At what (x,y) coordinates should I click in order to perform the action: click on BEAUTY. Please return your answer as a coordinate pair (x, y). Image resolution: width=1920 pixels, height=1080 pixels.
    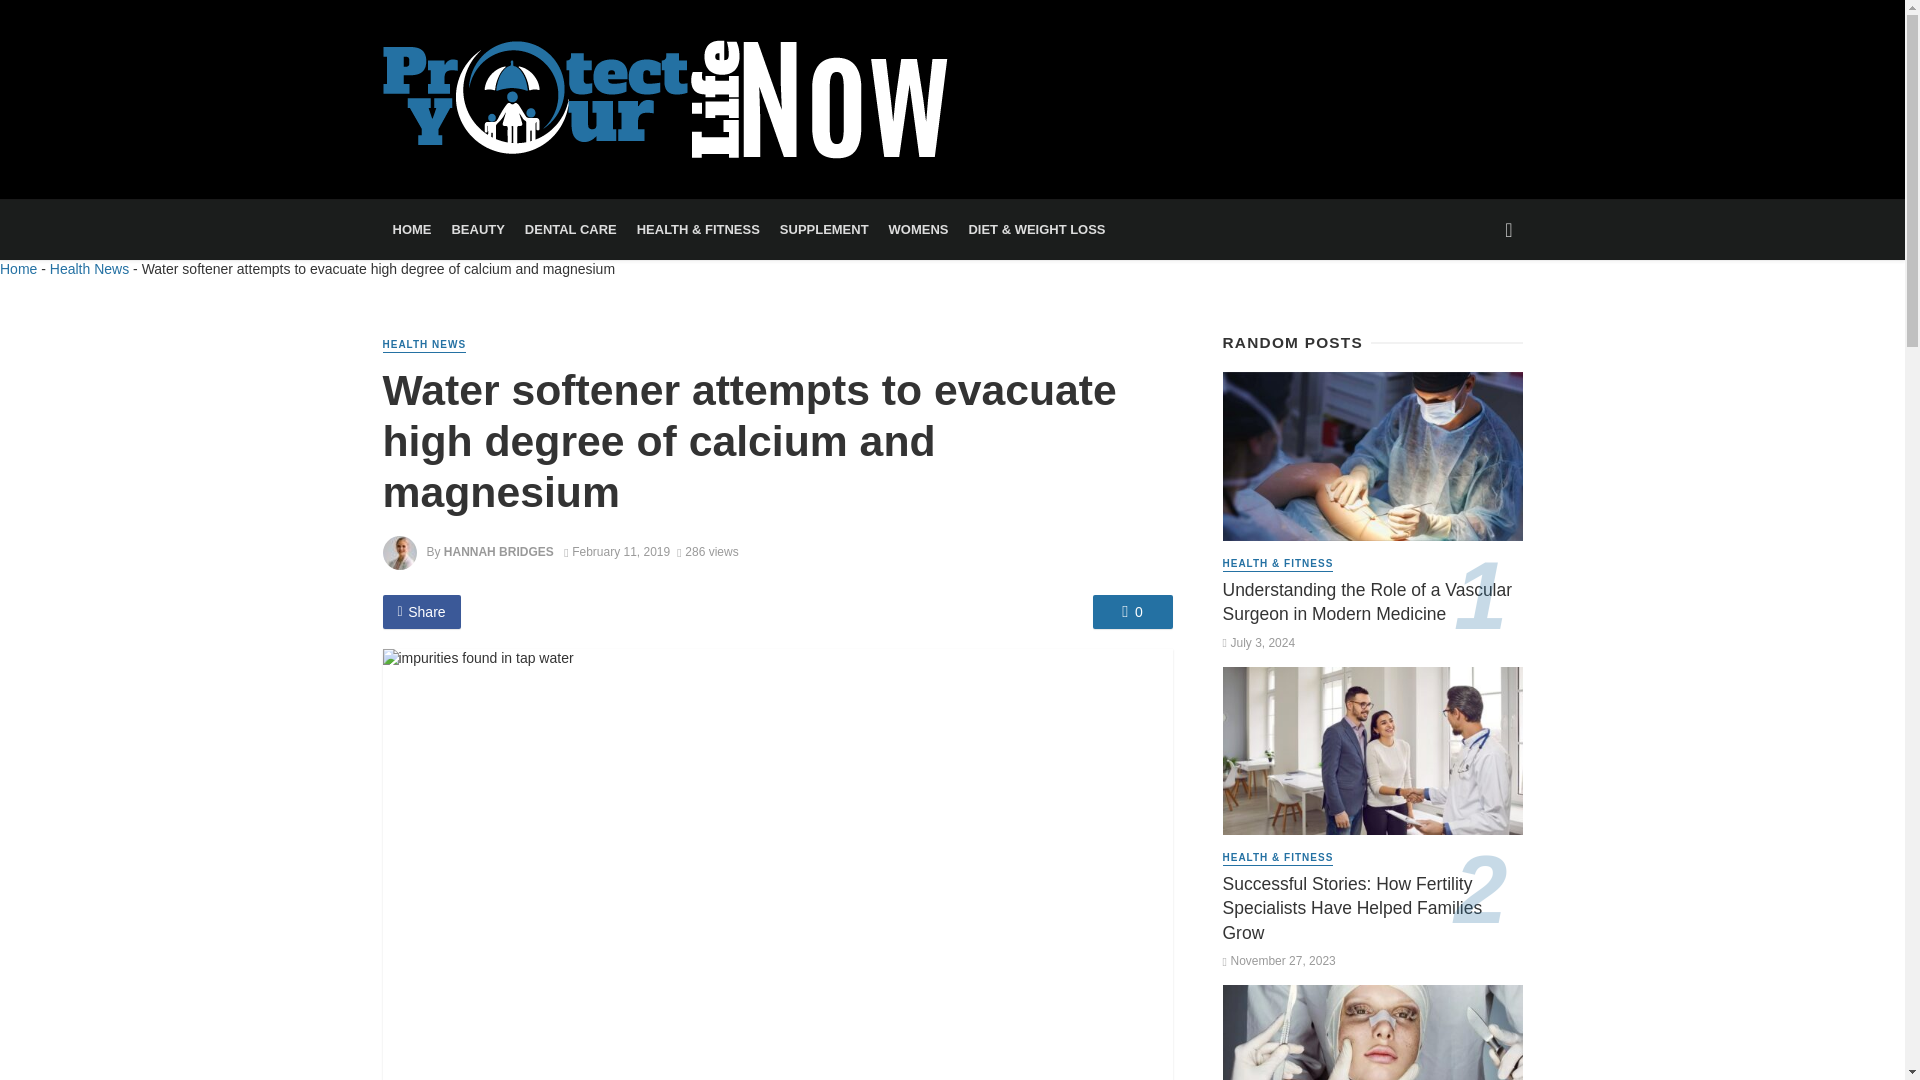
    Looking at the image, I should click on (478, 230).